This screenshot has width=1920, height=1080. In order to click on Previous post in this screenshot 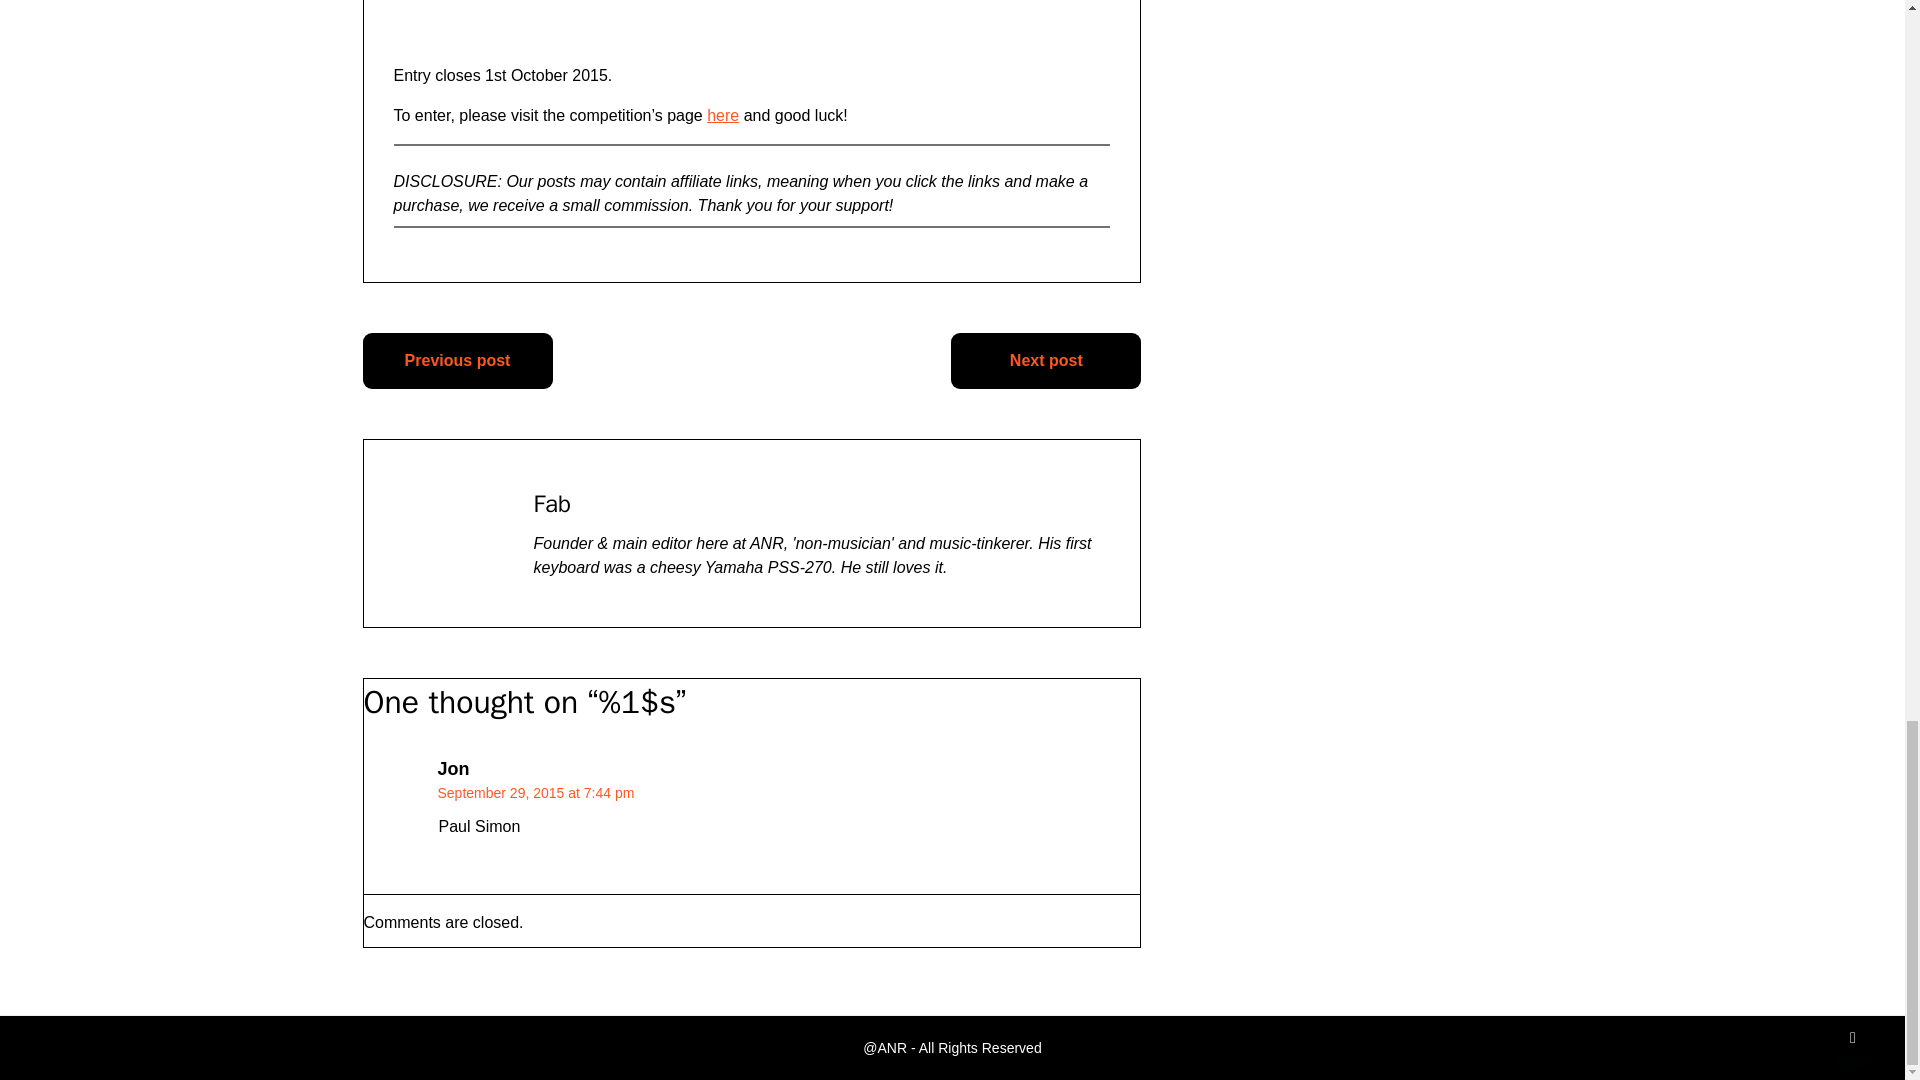, I will do `click(457, 360)`.